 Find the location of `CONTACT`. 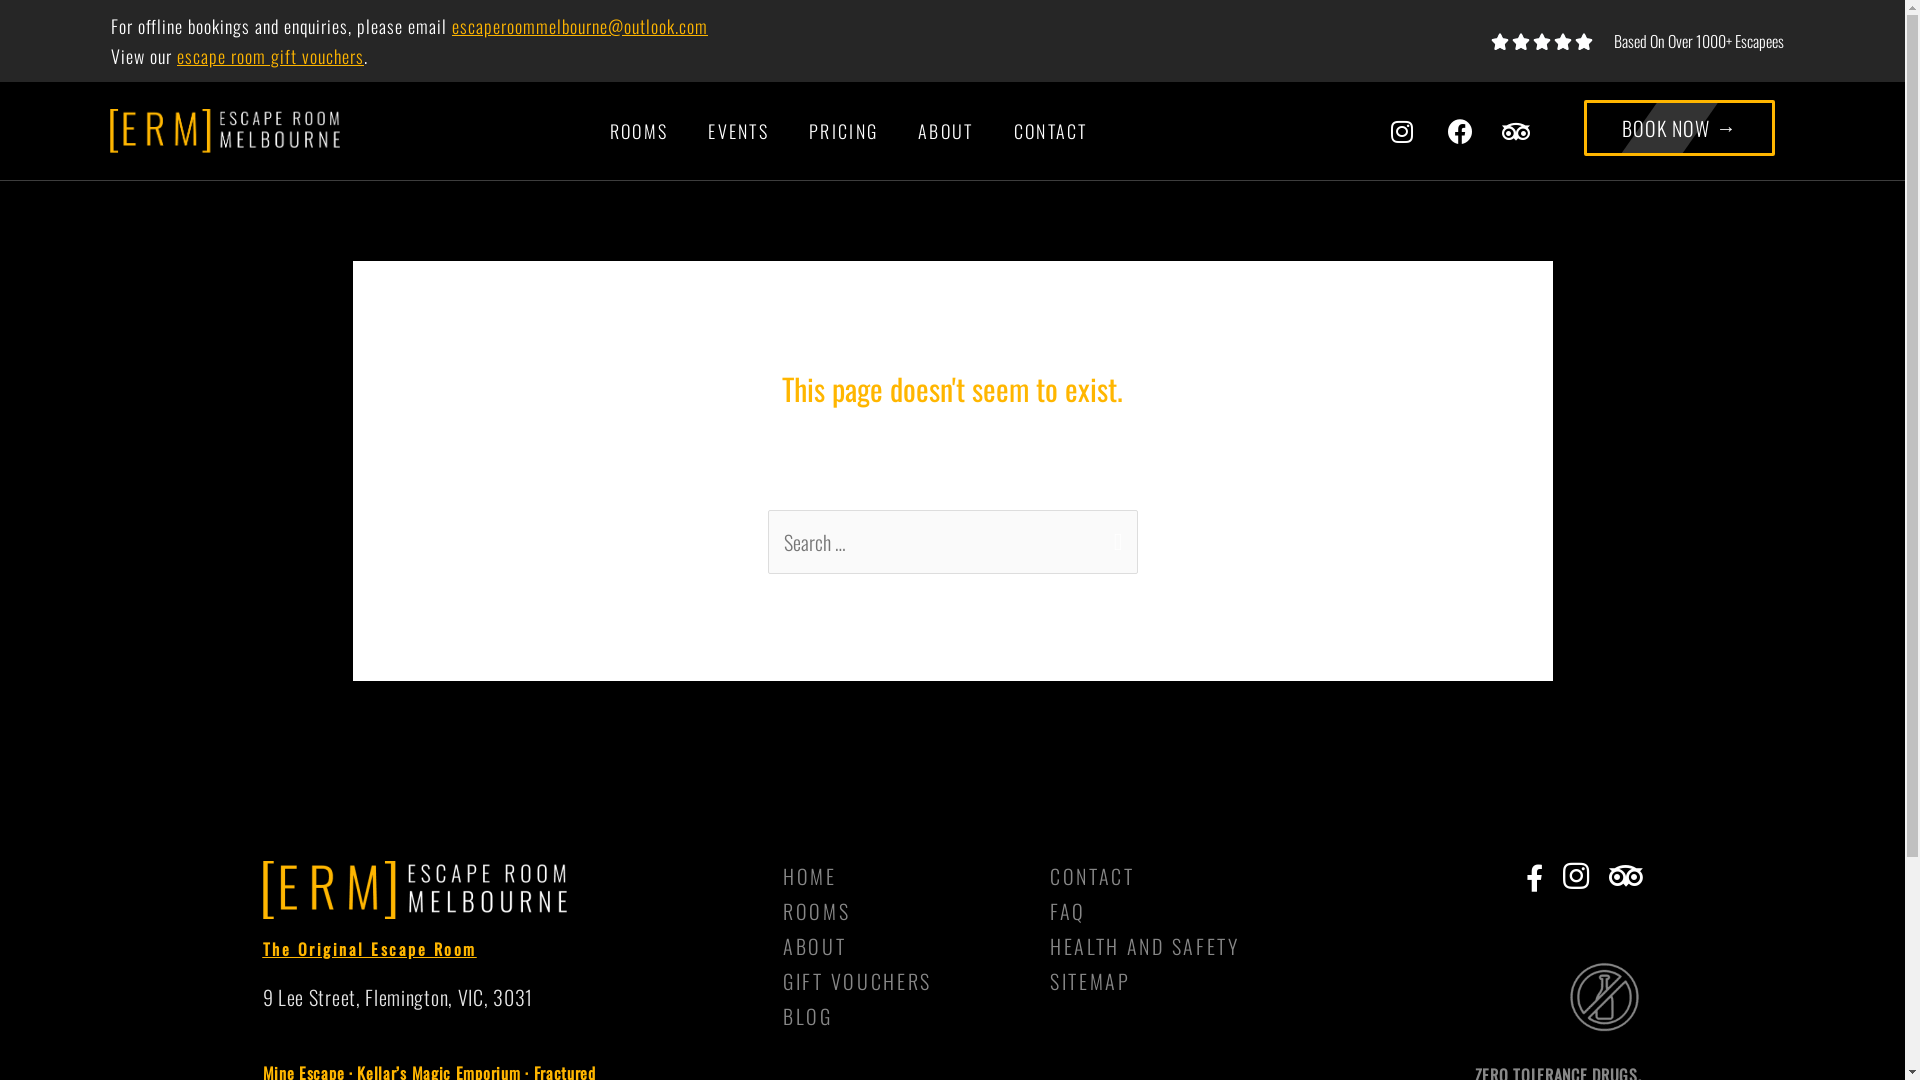

CONTACT is located at coordinates (1050, 131).